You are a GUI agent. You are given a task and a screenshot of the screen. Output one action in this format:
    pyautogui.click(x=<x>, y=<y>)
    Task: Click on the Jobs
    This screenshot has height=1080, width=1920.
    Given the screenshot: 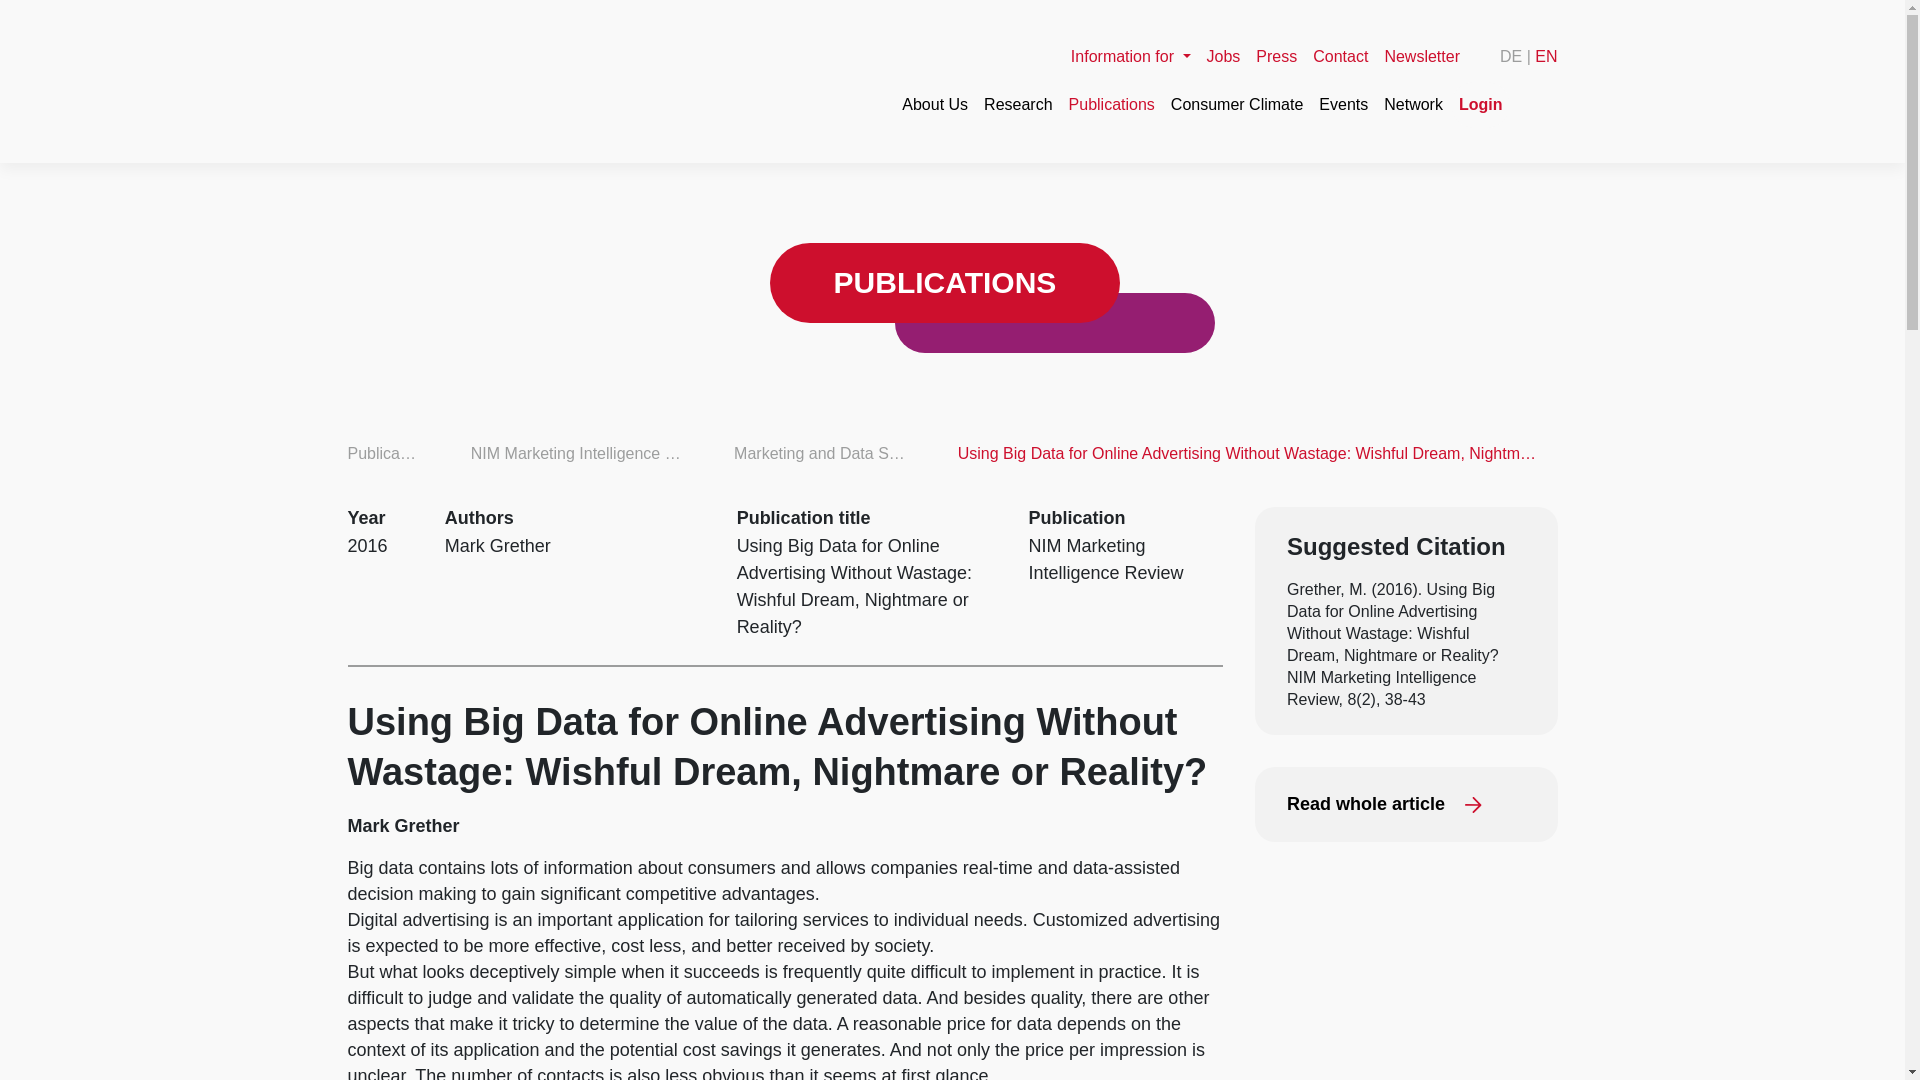 What is the action you would take?
    pyautogui.click(x=1224, y=56)
    